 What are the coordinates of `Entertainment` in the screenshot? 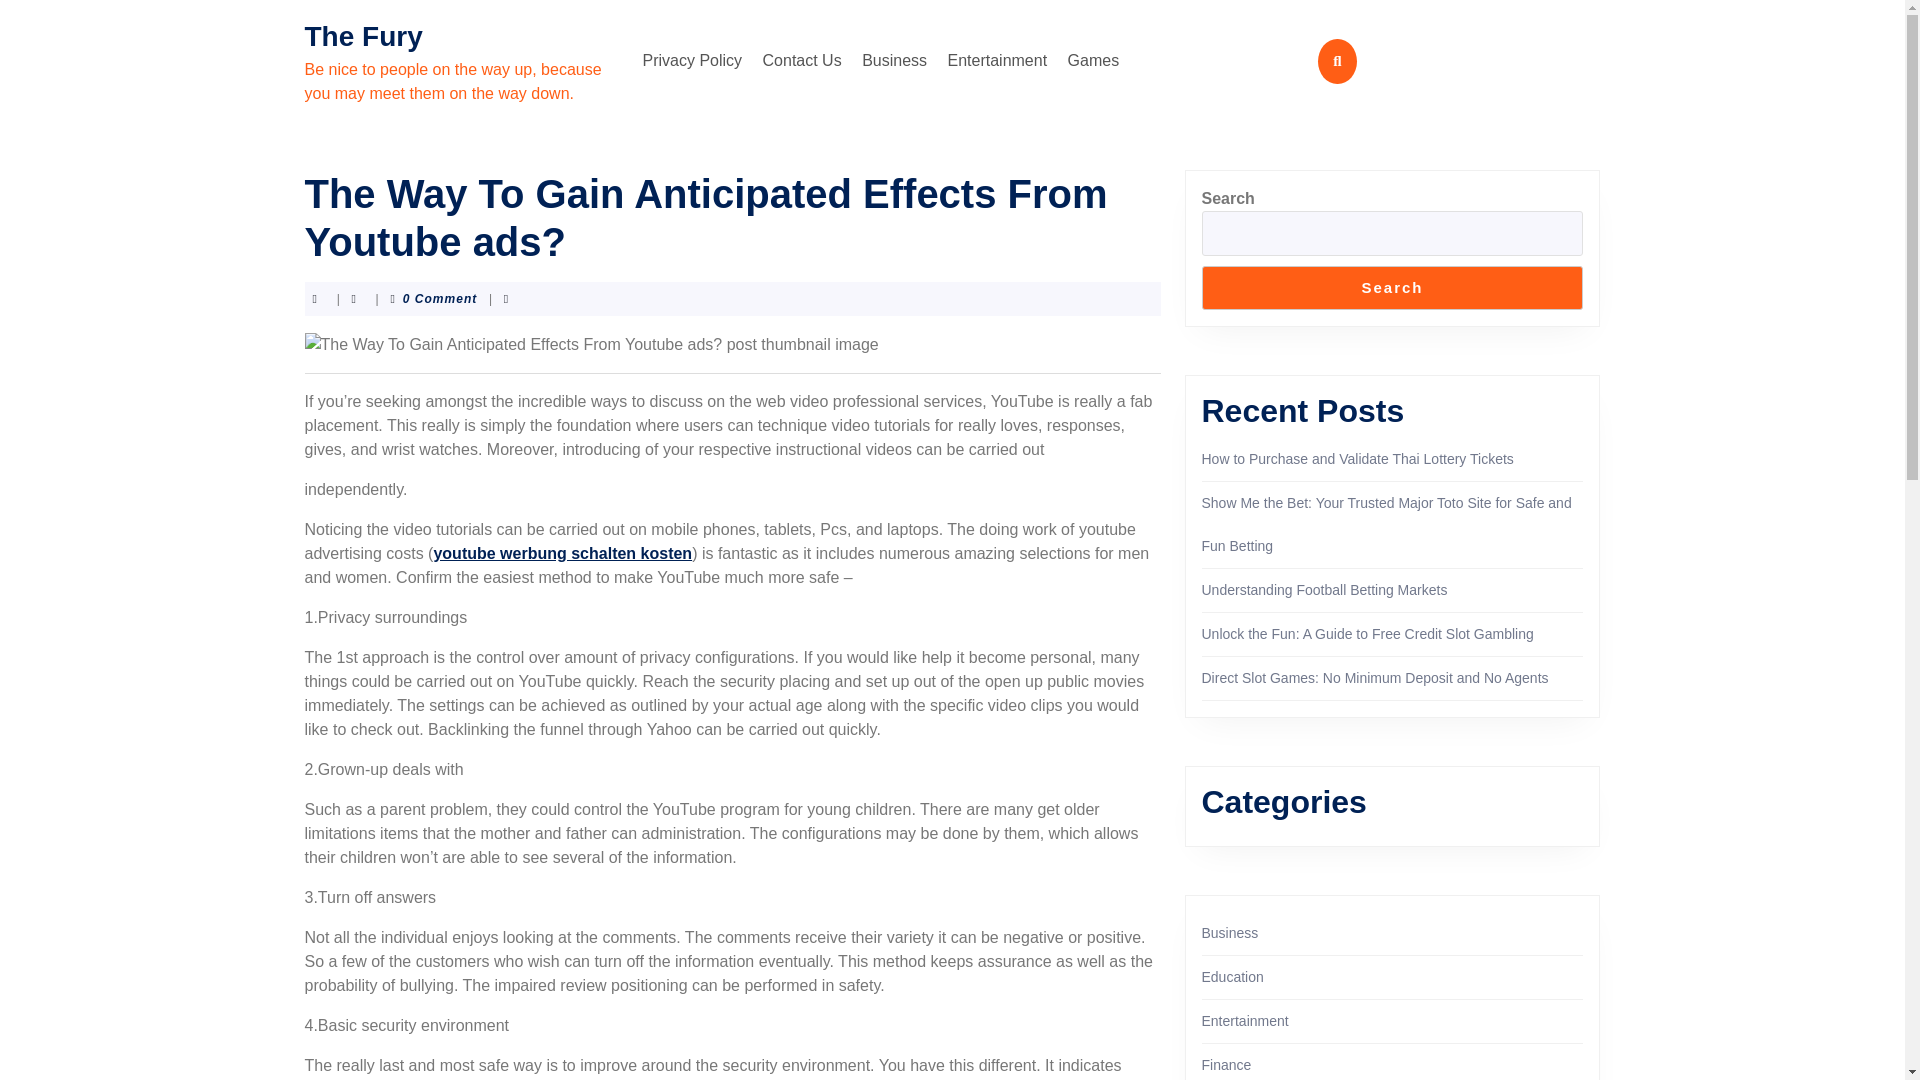 It's located at (1244, 1021).